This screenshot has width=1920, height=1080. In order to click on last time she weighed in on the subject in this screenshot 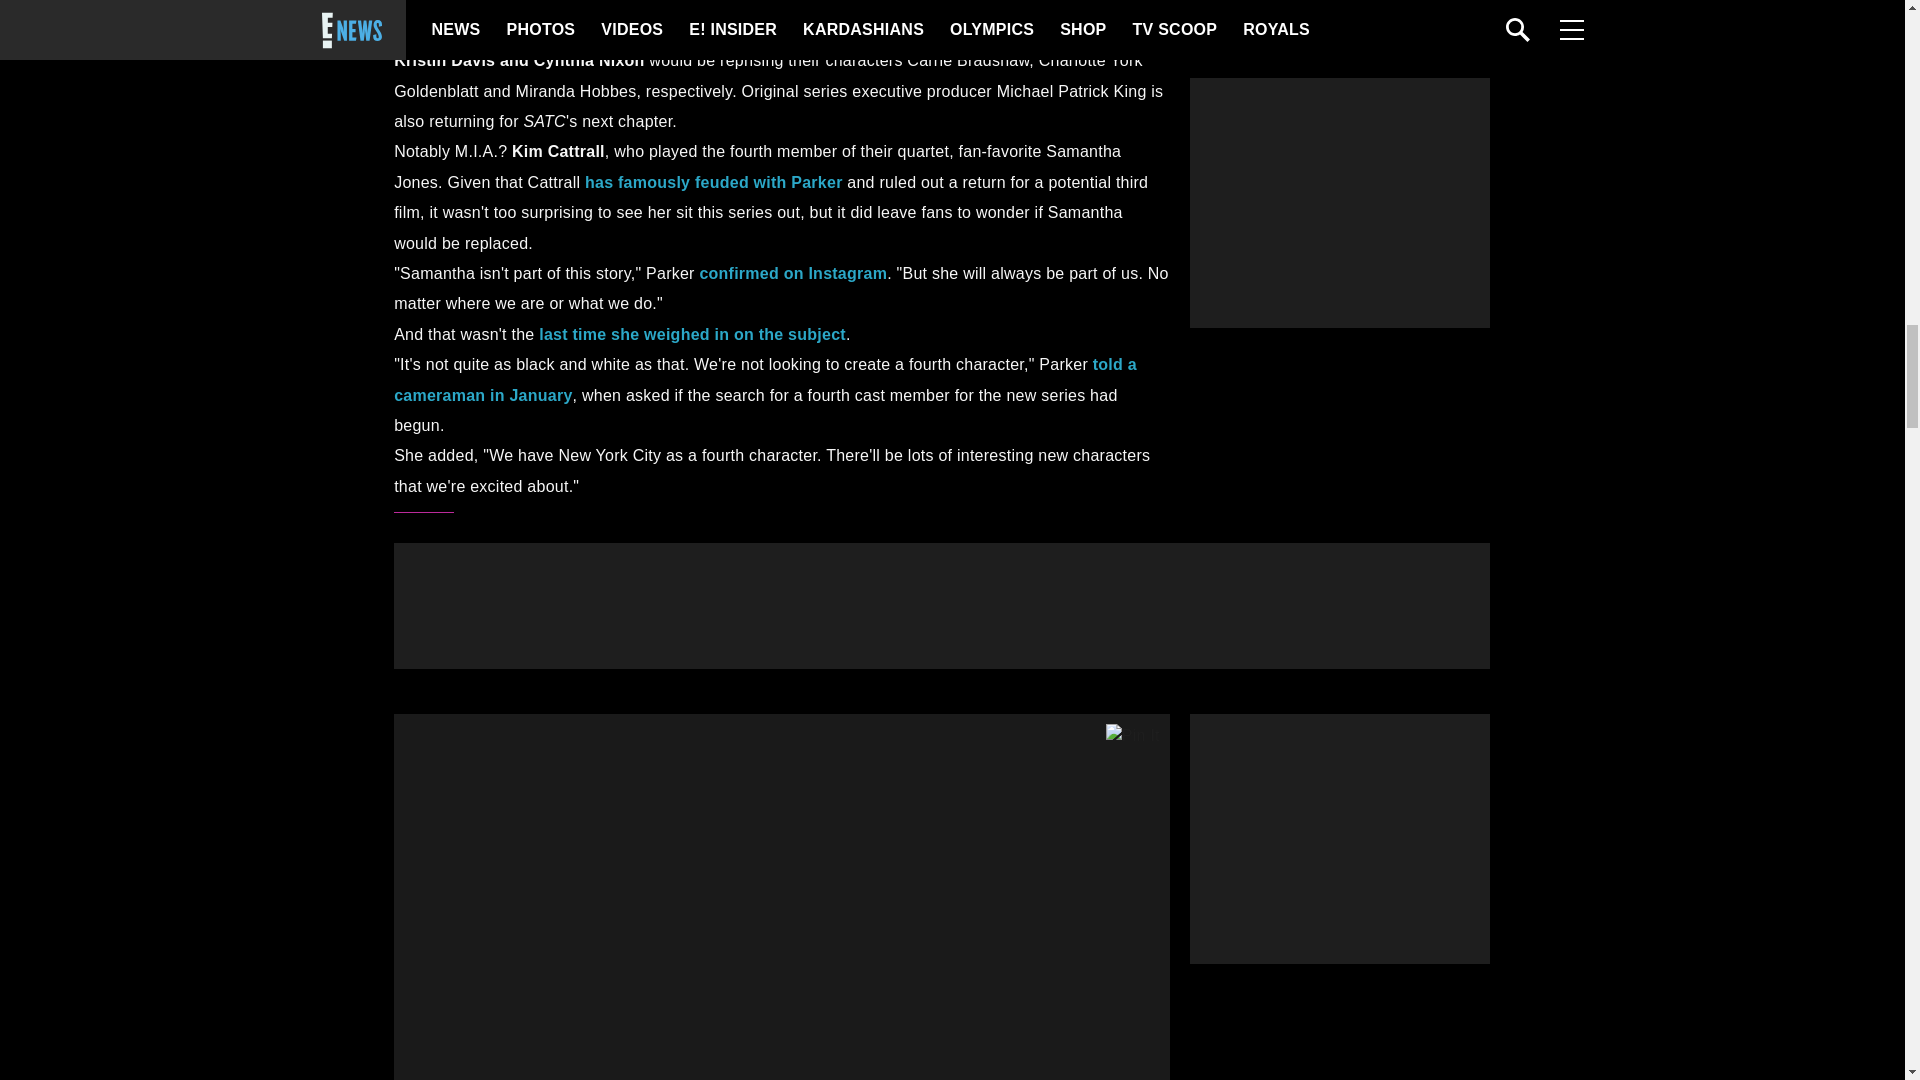, I will do `click(692, 334)`.